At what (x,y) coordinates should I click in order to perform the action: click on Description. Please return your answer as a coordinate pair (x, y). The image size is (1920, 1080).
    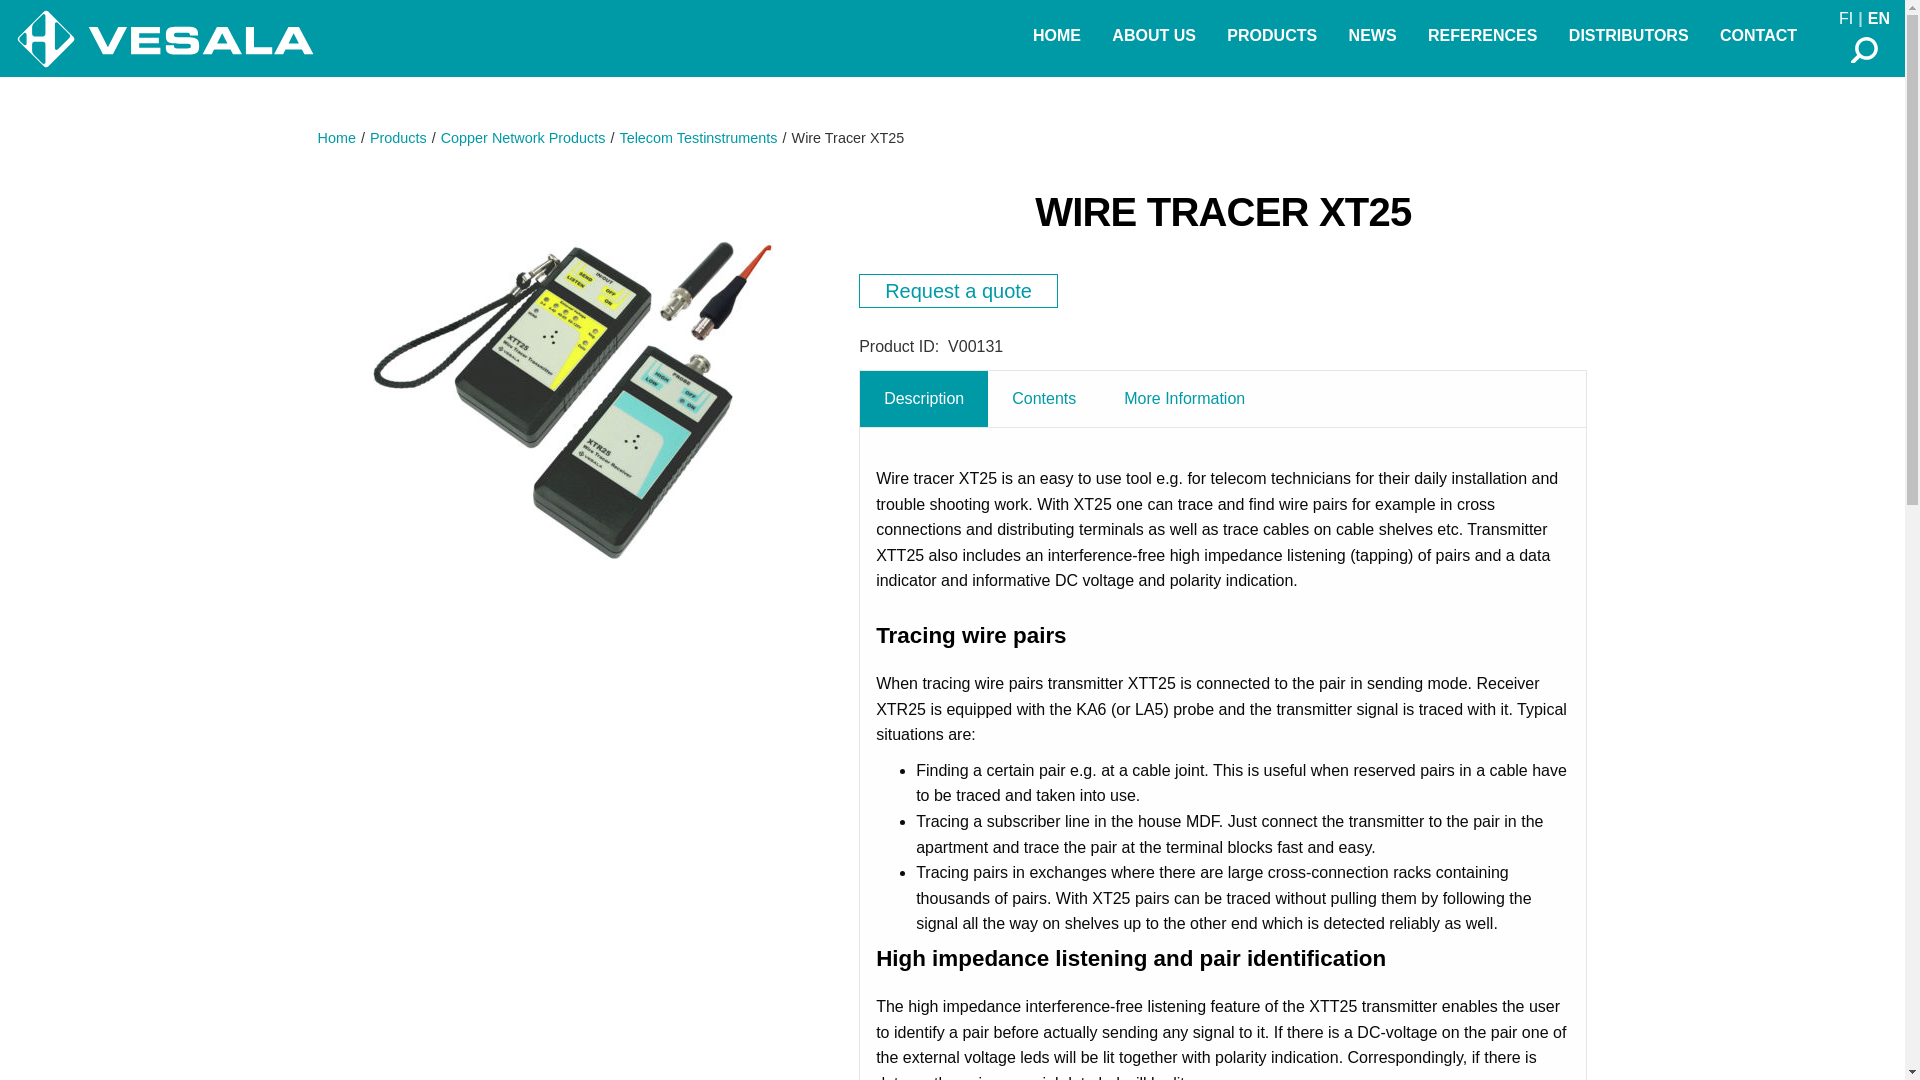
    Looking at the image, I should click on (924, 398).